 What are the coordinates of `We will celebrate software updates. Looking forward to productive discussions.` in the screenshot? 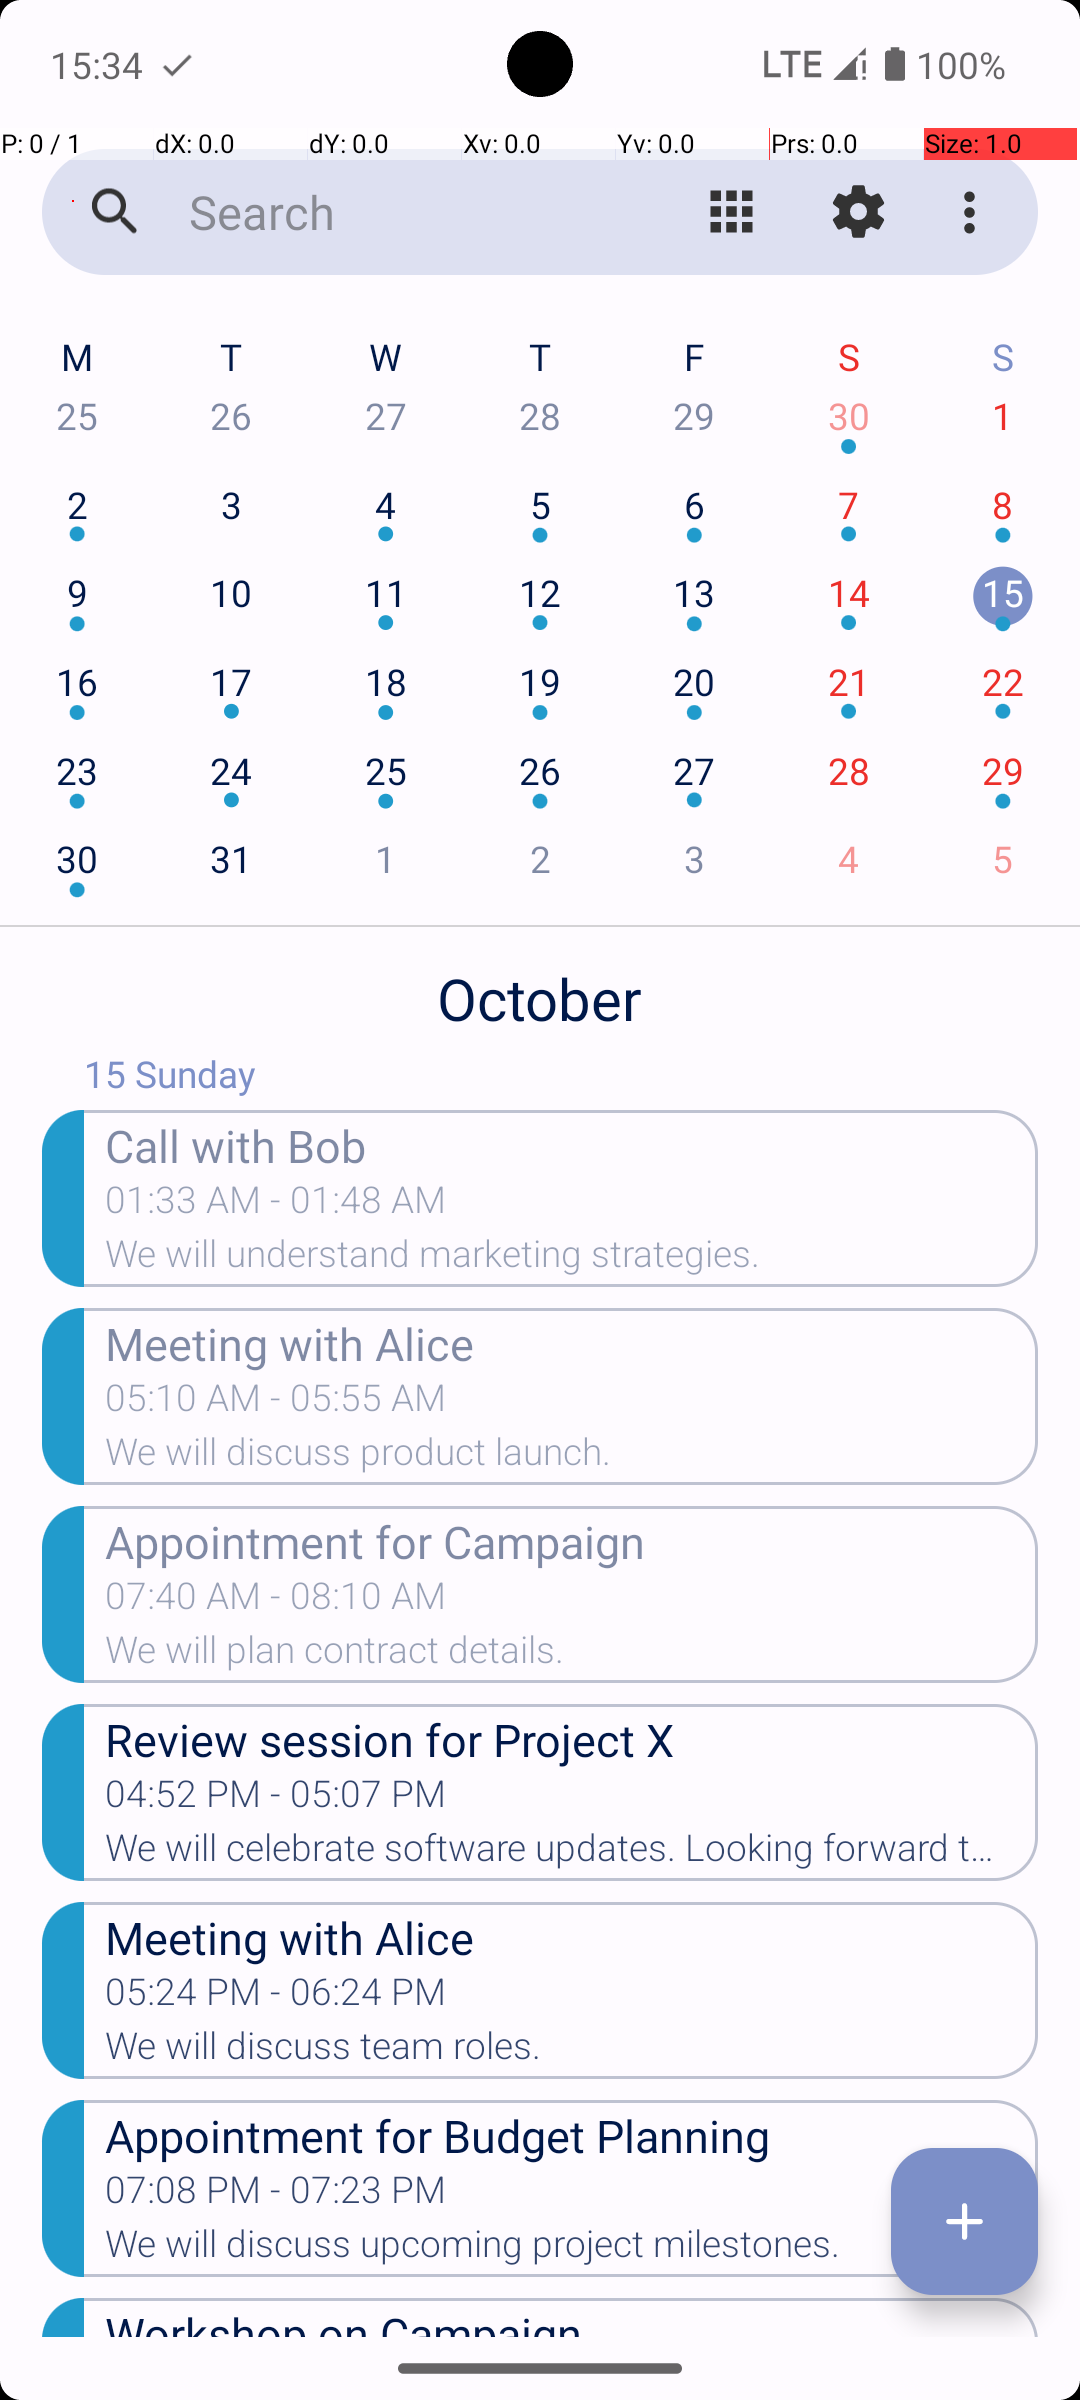 It's located at (572, 1854).